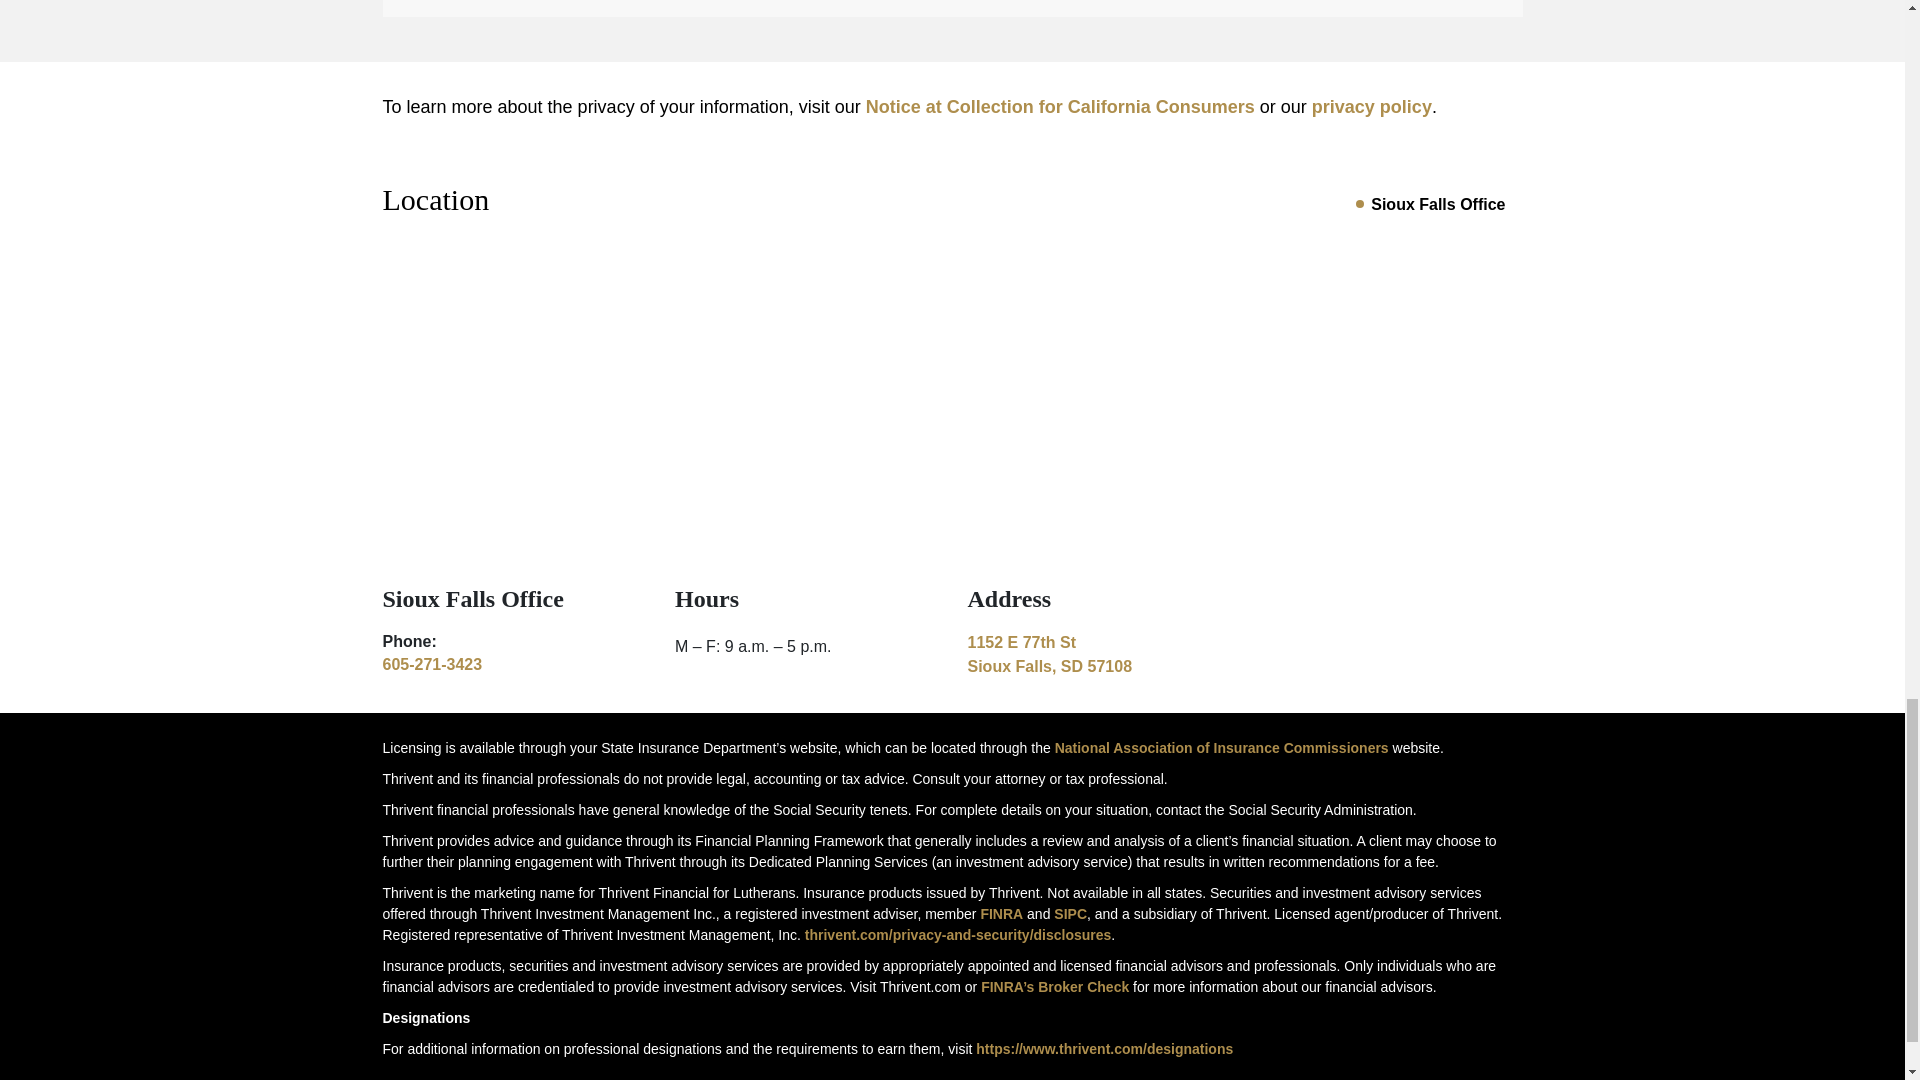  I want to click on Notice at Collection for California Consumers, so click(432, 664).